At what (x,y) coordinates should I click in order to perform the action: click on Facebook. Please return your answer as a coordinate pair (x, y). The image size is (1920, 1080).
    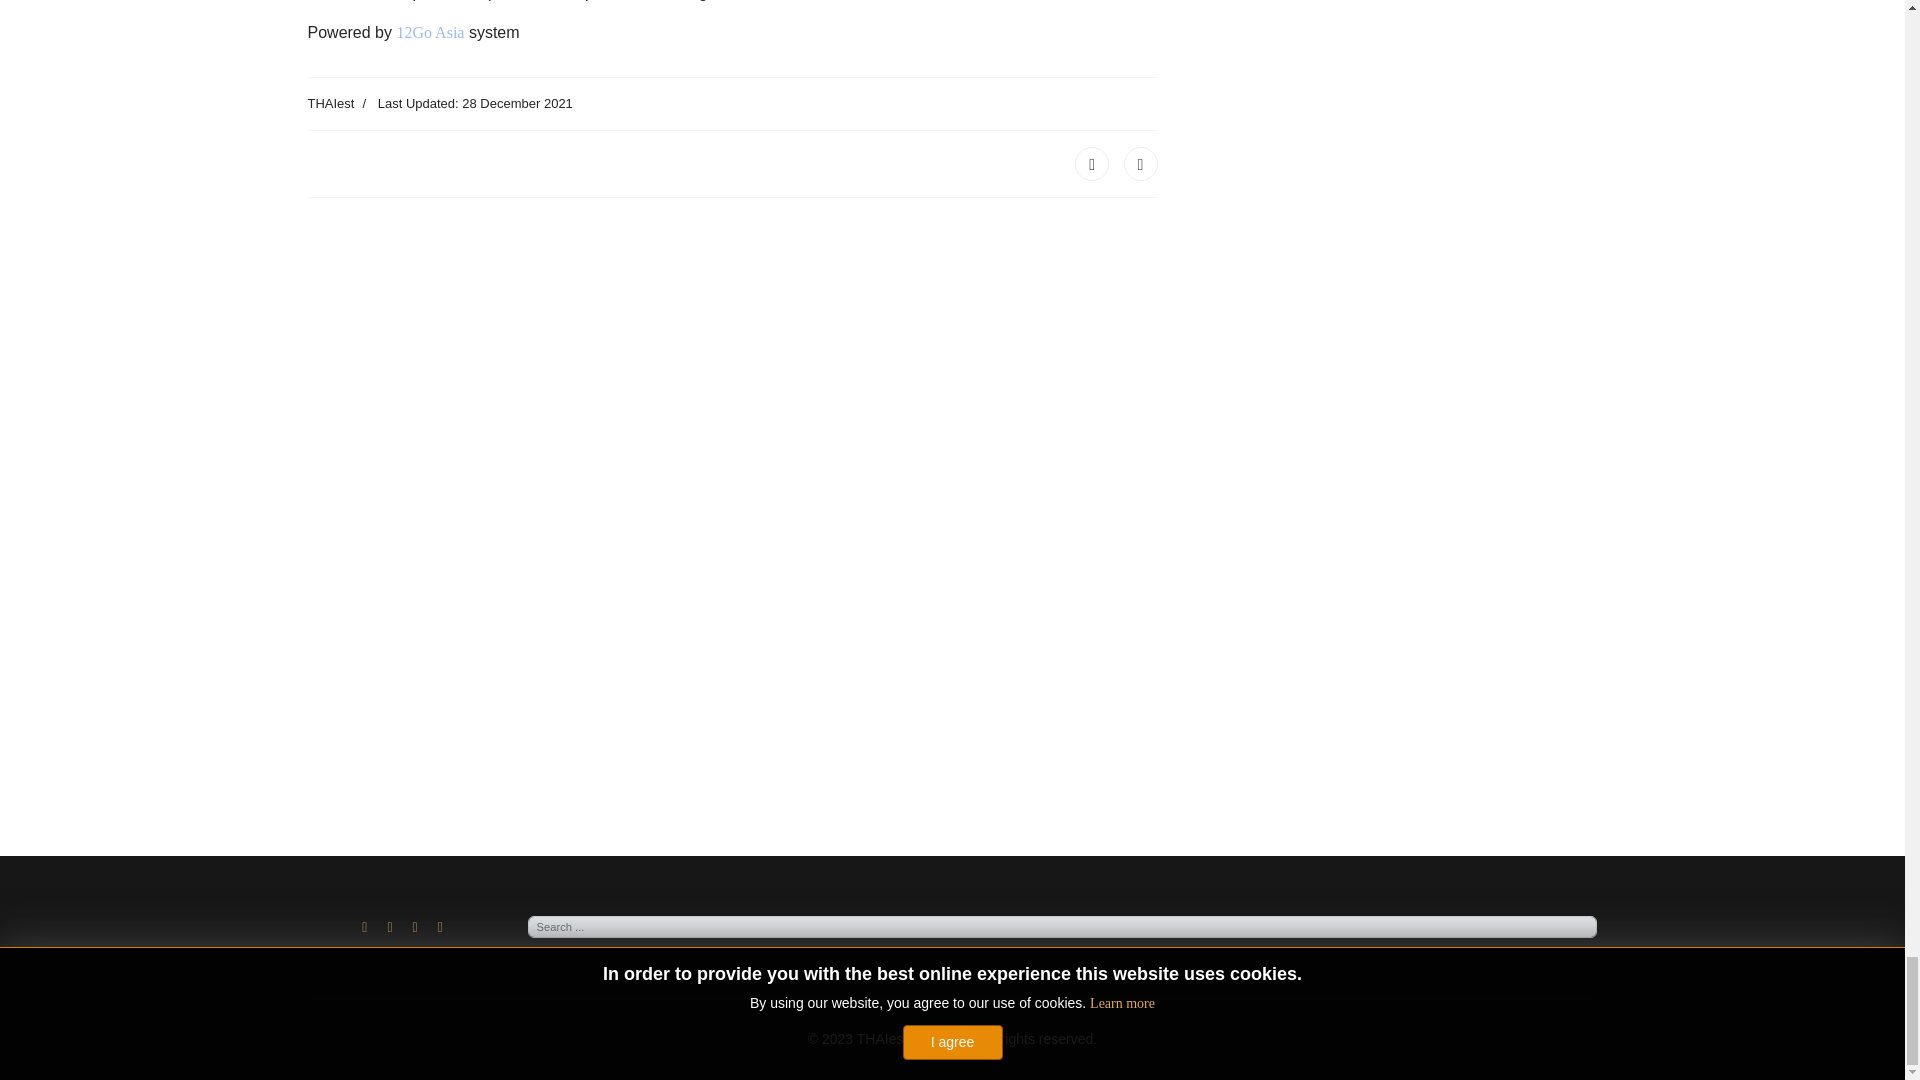
    Looking at the image, I should click on (1092, 164).